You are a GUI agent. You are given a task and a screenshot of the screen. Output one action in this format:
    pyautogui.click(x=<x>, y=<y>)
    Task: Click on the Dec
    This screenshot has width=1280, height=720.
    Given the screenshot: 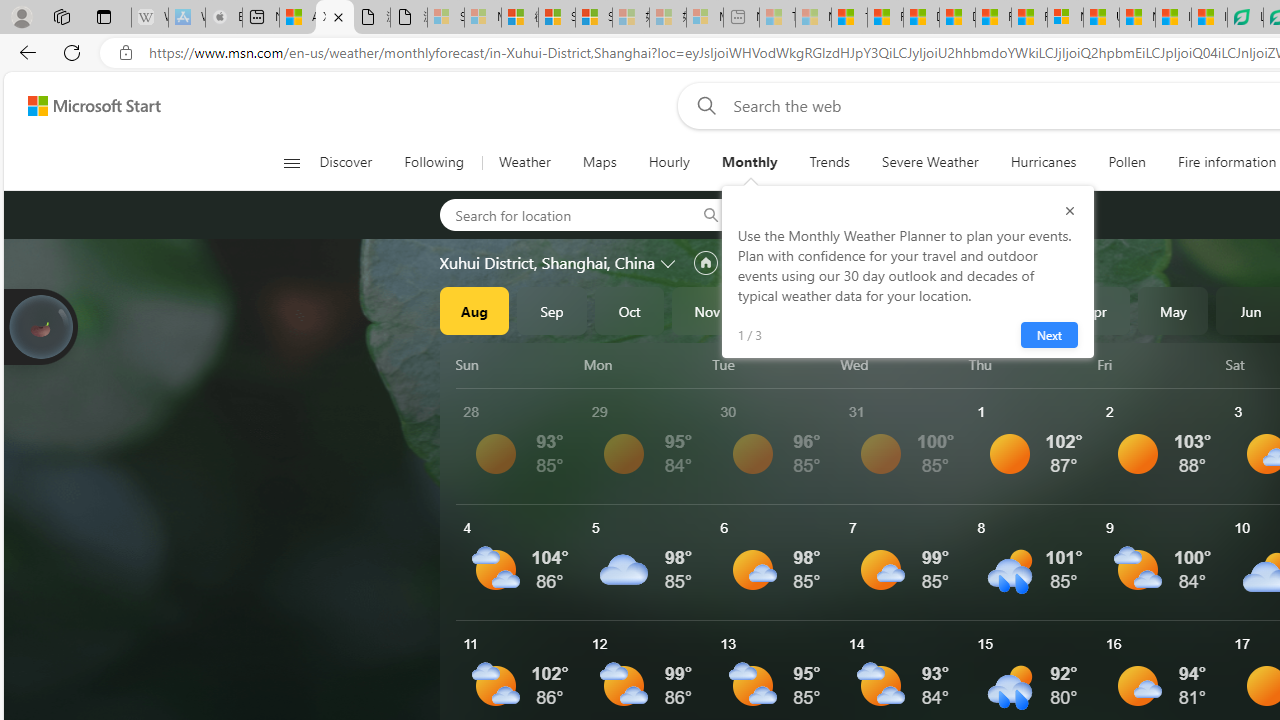 What is the action you would take?
    pyautogui.click(x=785, y=310)
    